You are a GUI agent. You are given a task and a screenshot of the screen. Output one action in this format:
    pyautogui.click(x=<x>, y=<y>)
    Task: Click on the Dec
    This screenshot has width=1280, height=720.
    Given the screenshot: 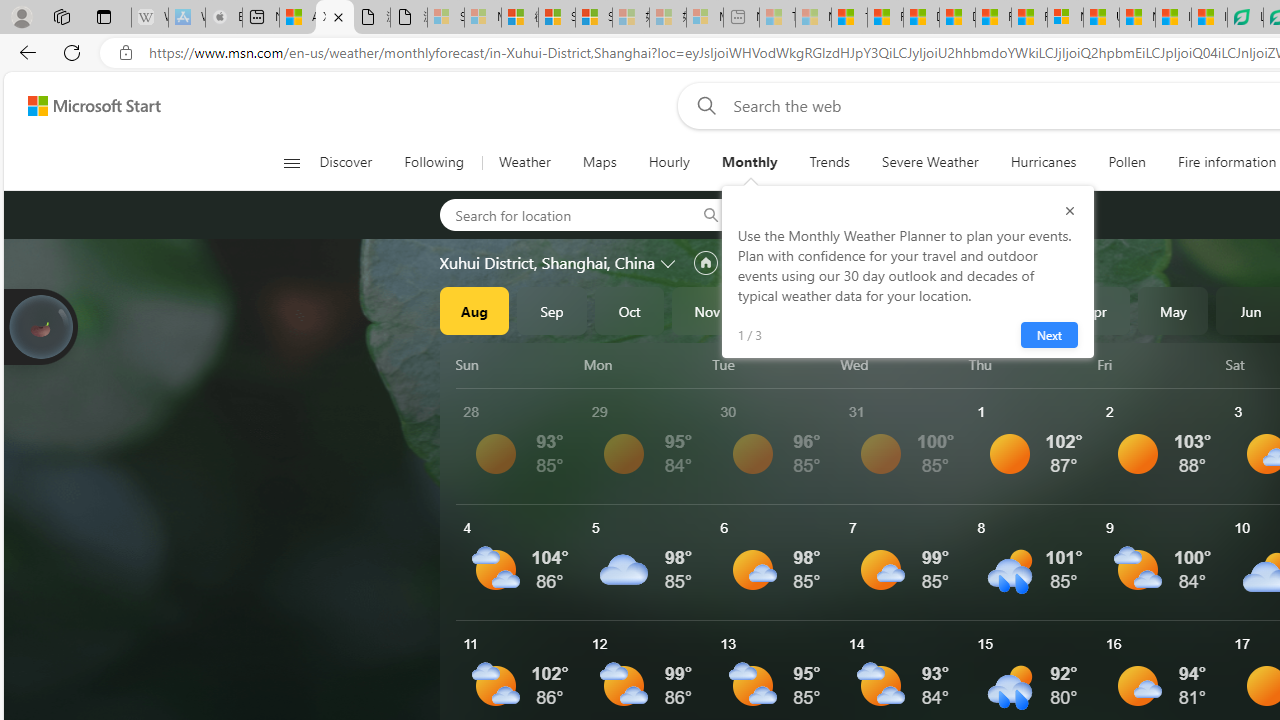 What is the action you would take?
    pyautogui.click(x=785, y=310)
    